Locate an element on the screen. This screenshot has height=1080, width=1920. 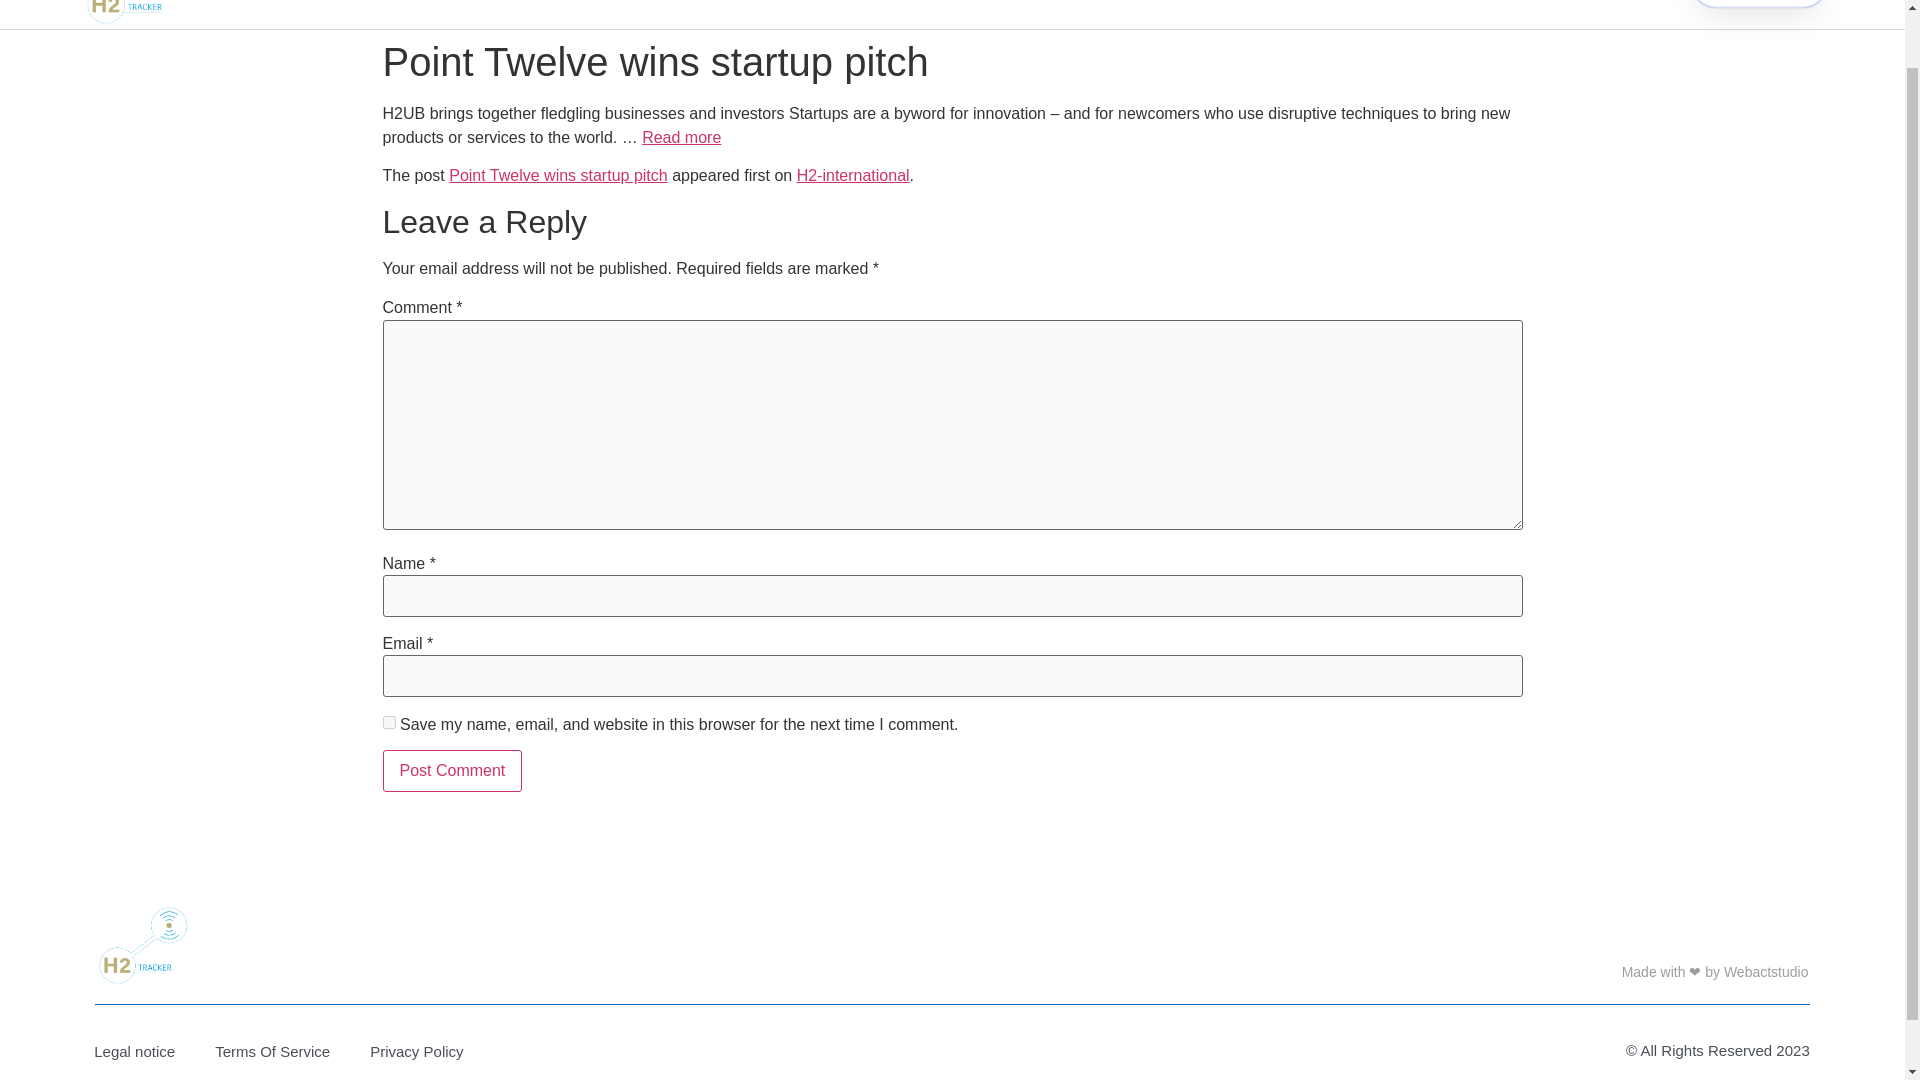
Log in is located at coordinates (1126, 6).